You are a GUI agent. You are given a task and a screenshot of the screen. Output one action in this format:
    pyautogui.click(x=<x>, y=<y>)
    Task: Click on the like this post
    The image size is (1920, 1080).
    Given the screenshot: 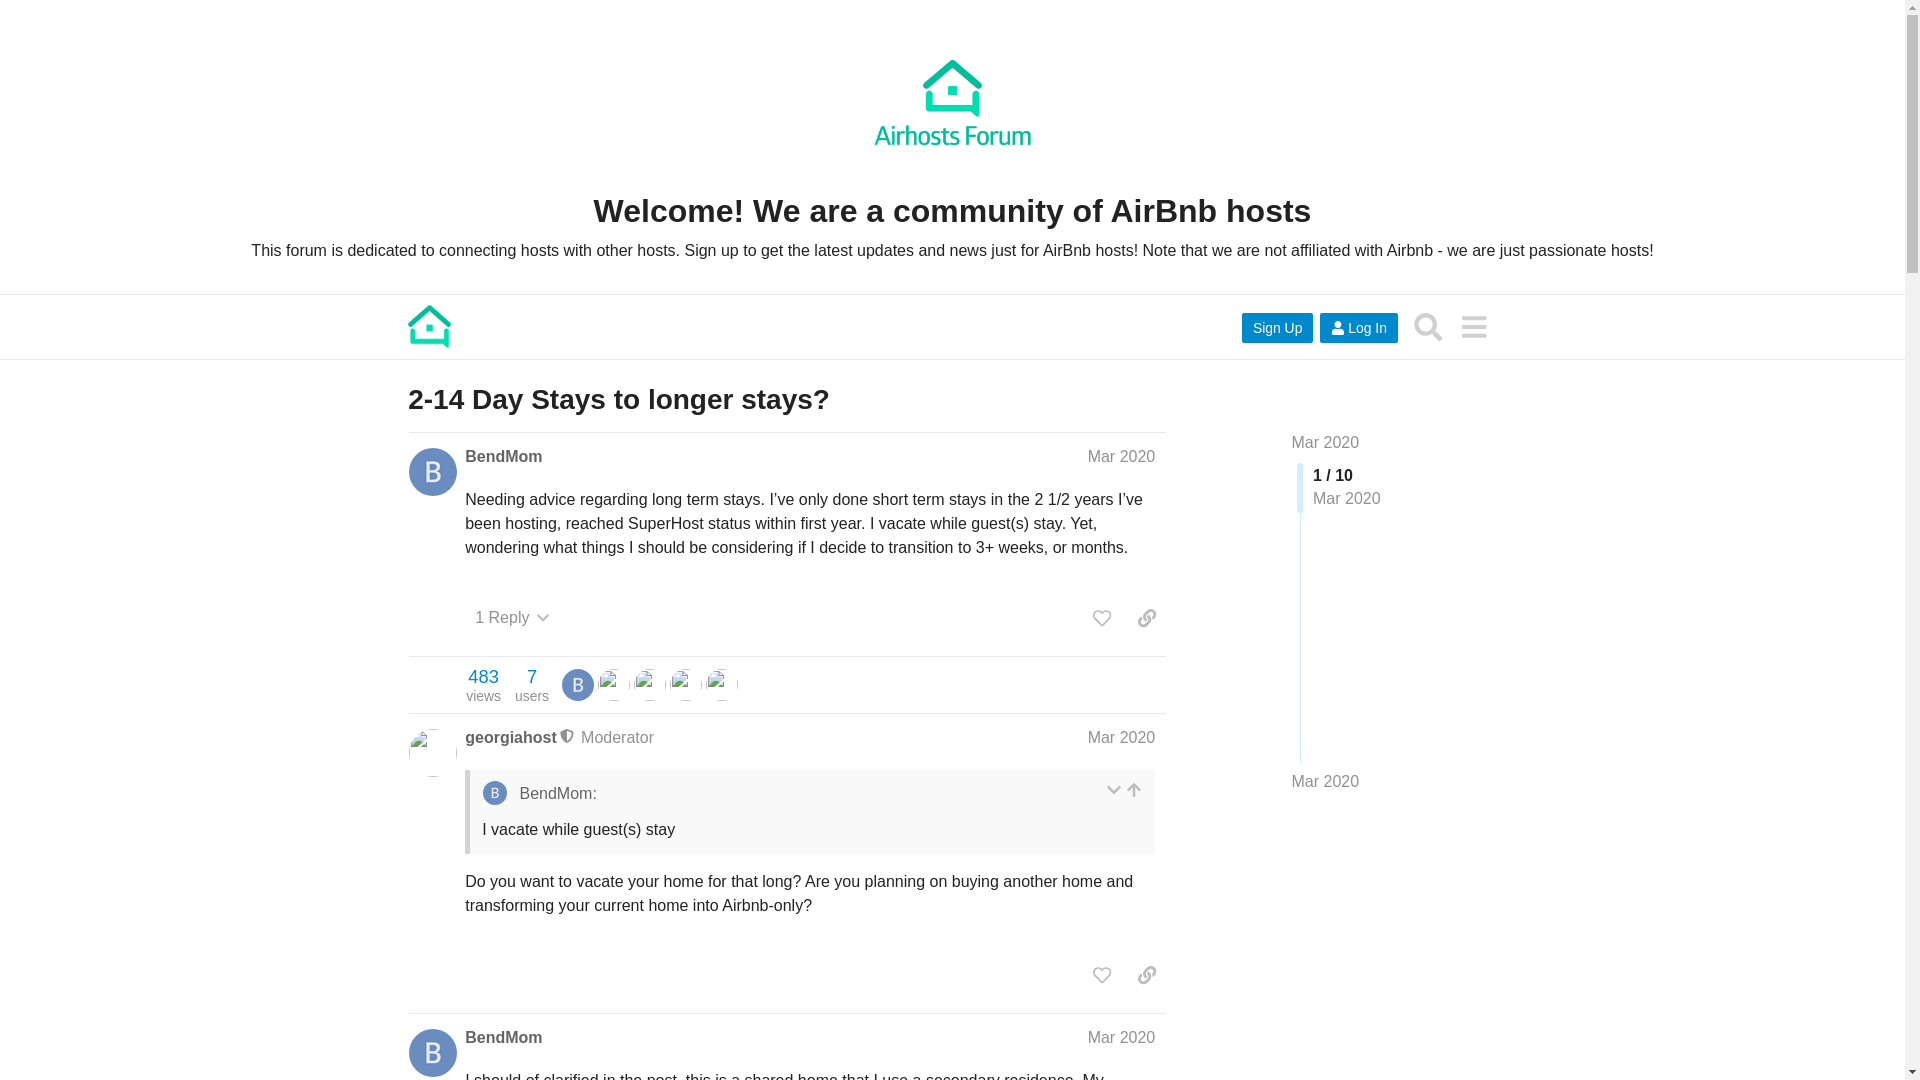 What is the action you would take?
    pyautogui.click(x=1102, y=618)
    